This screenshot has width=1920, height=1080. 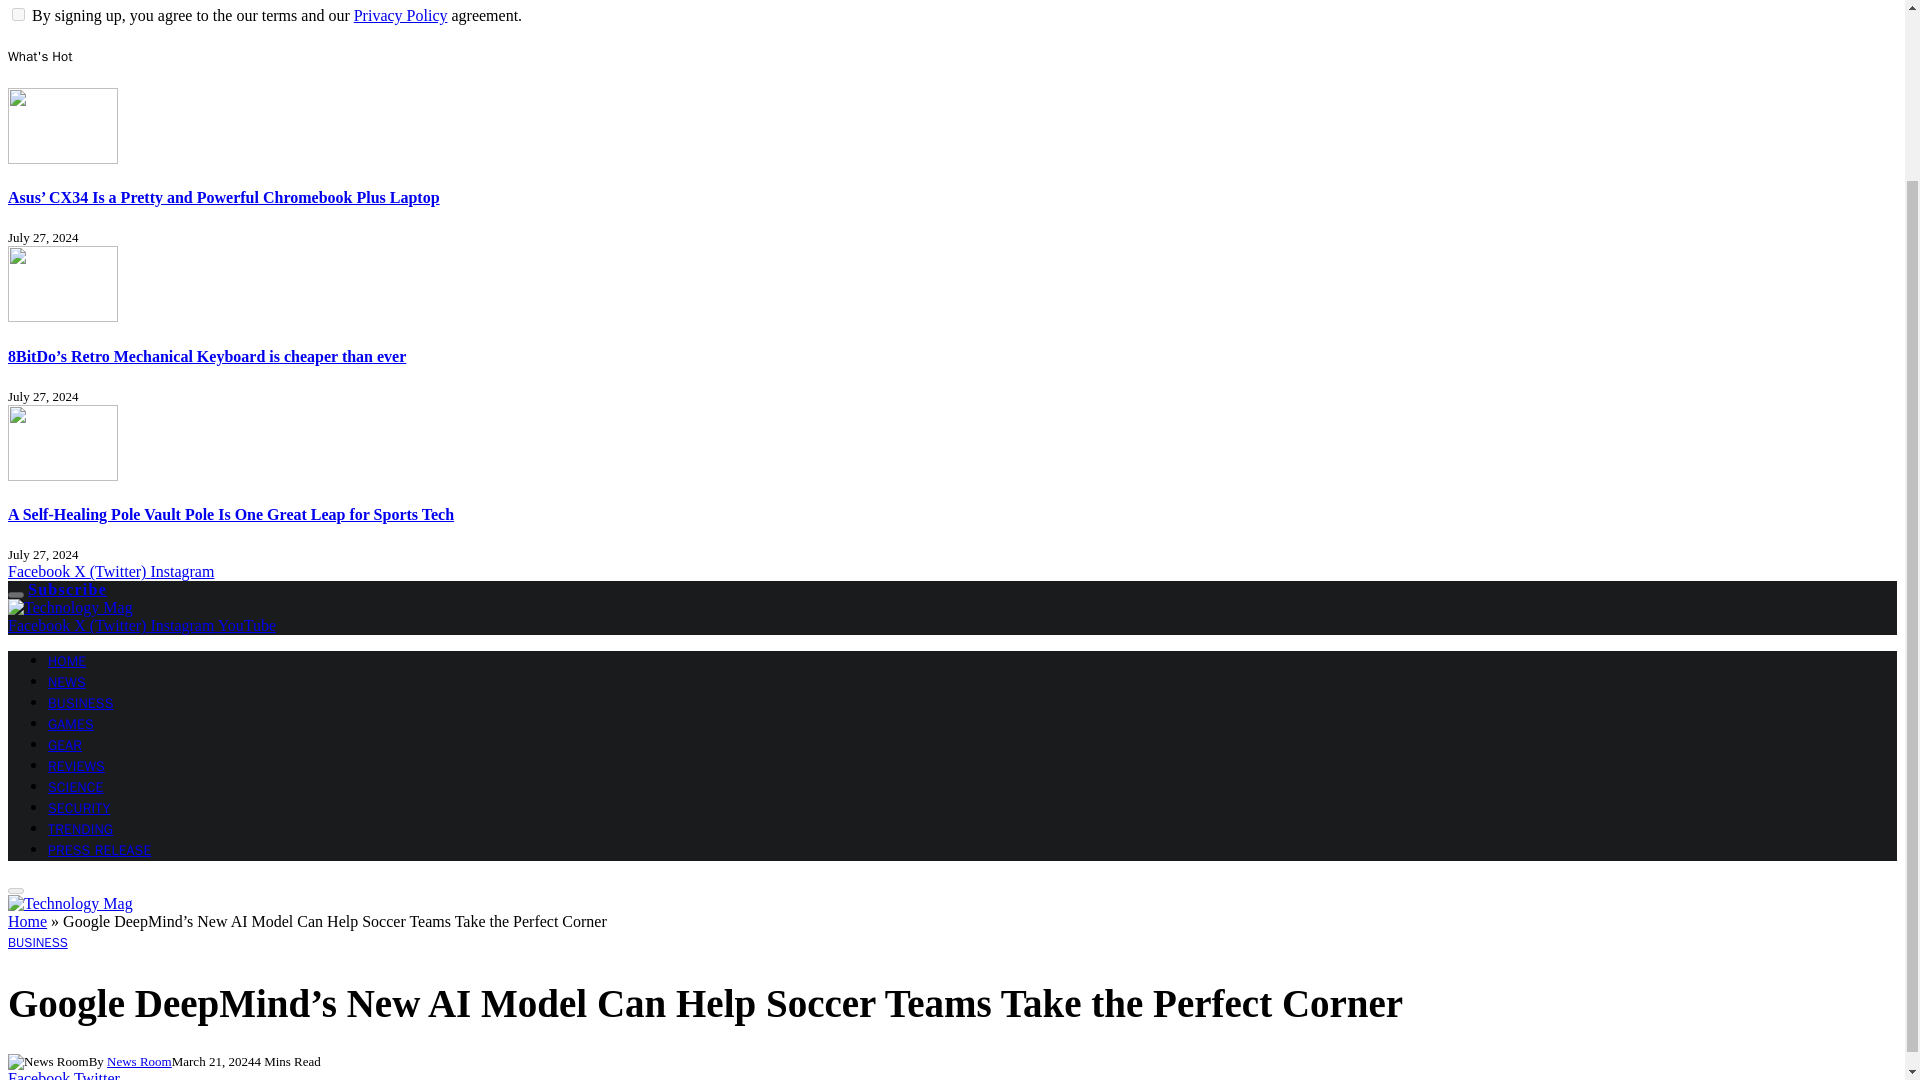 I want to click on Subscribe, so click(x=68, y=590).